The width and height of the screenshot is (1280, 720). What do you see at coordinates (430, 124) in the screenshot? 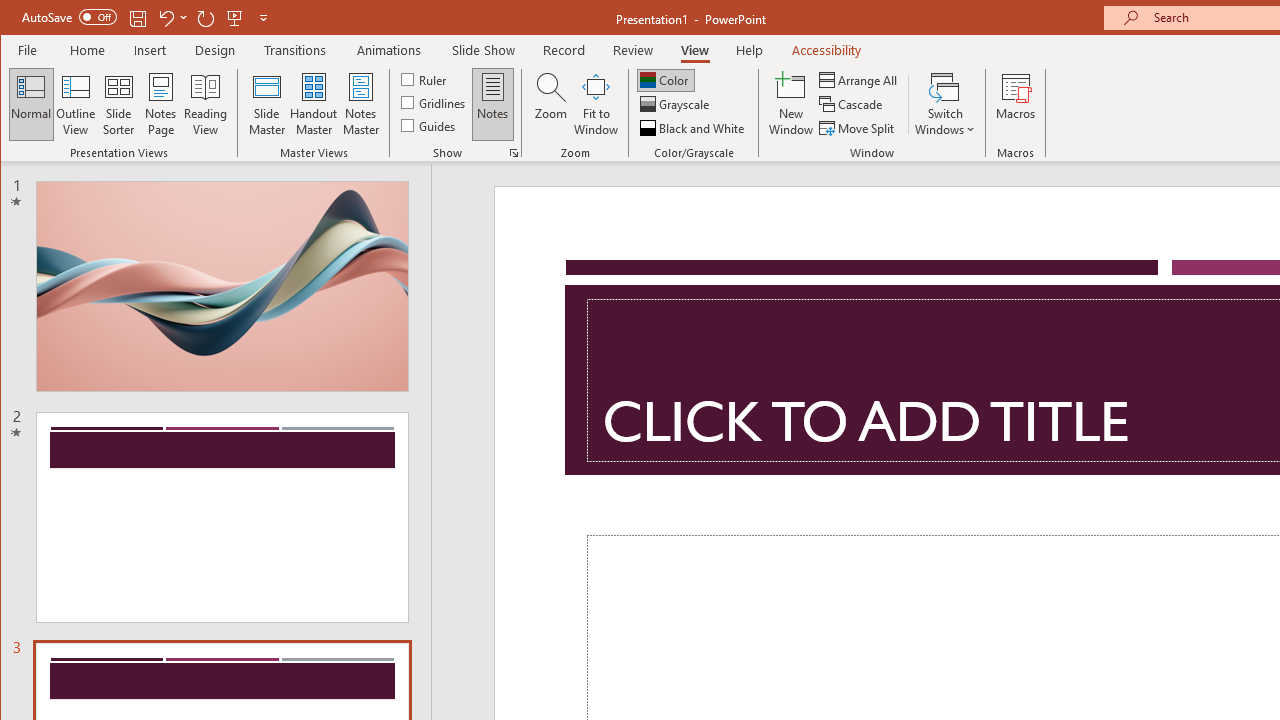
I see `Guides` at bounding box center [430, 124].